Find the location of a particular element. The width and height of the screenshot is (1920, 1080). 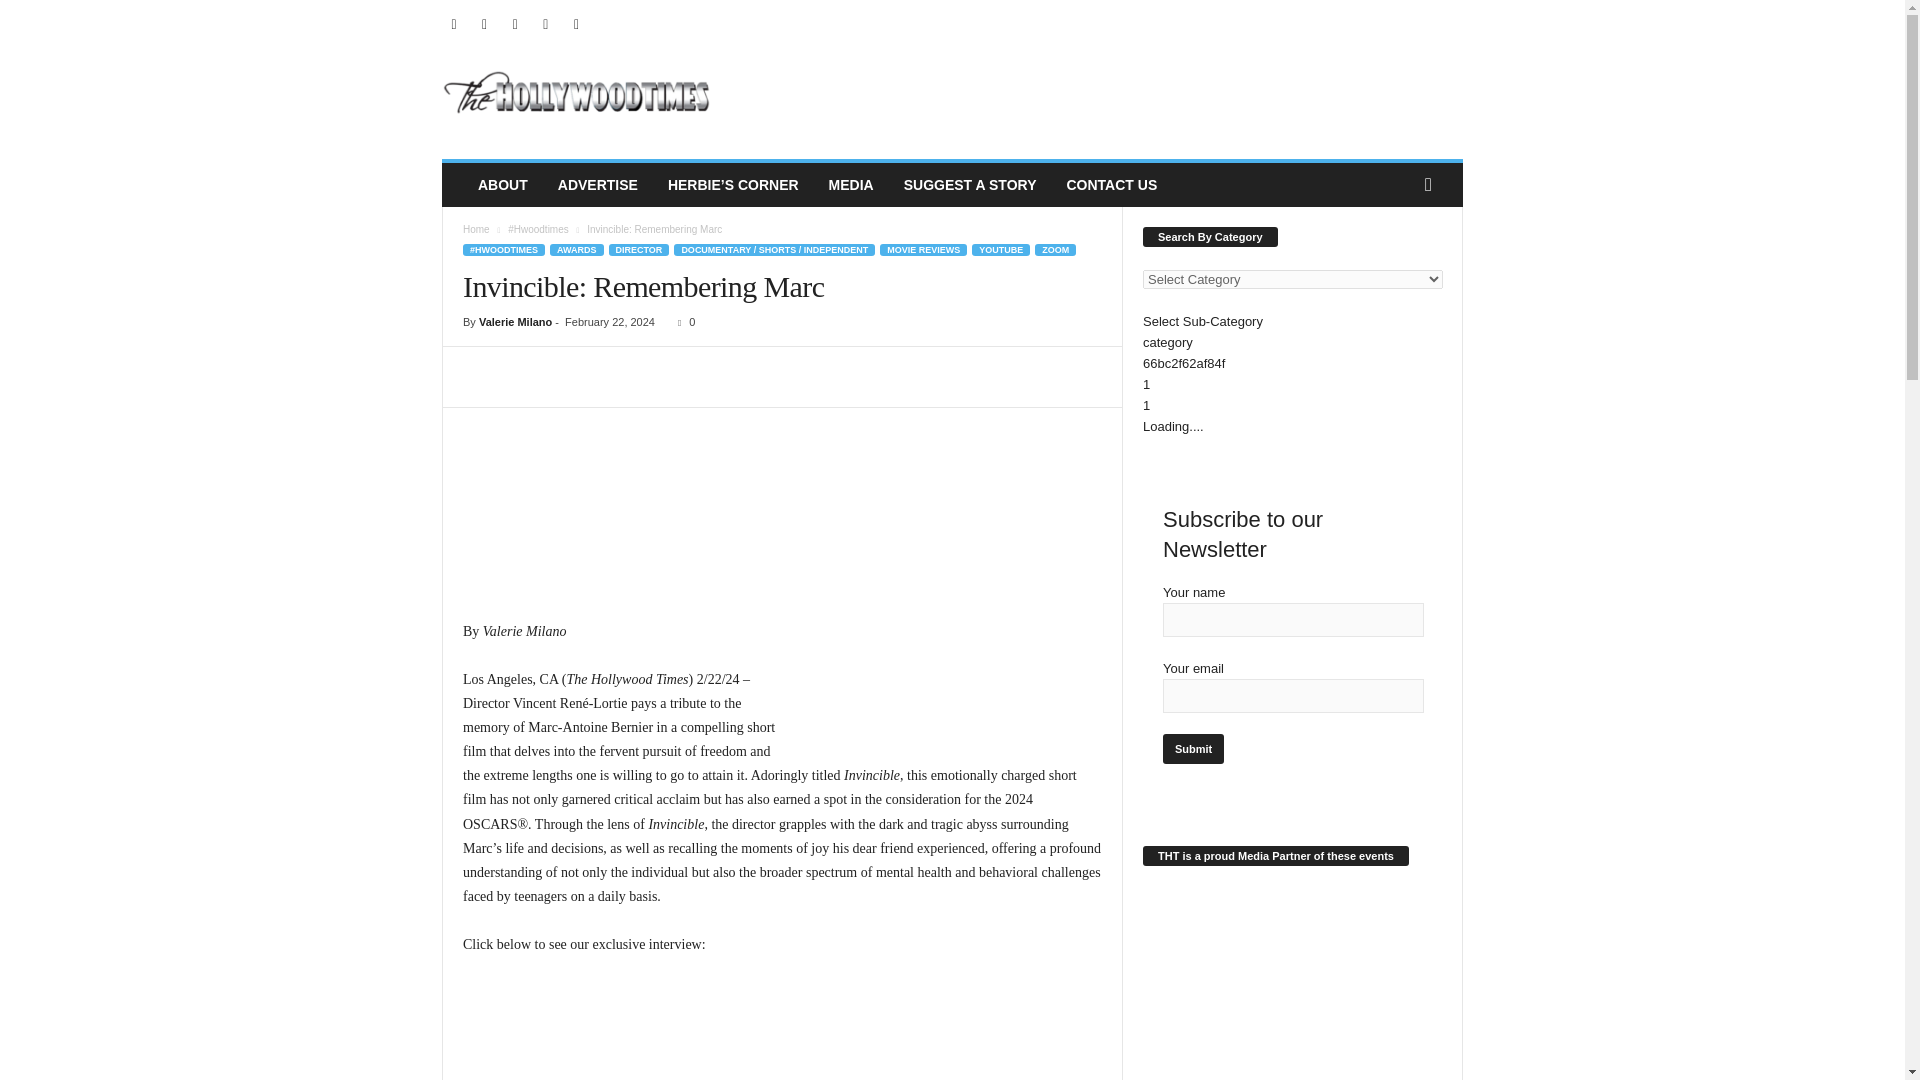

Submit is located at coordinates (1194, 748).